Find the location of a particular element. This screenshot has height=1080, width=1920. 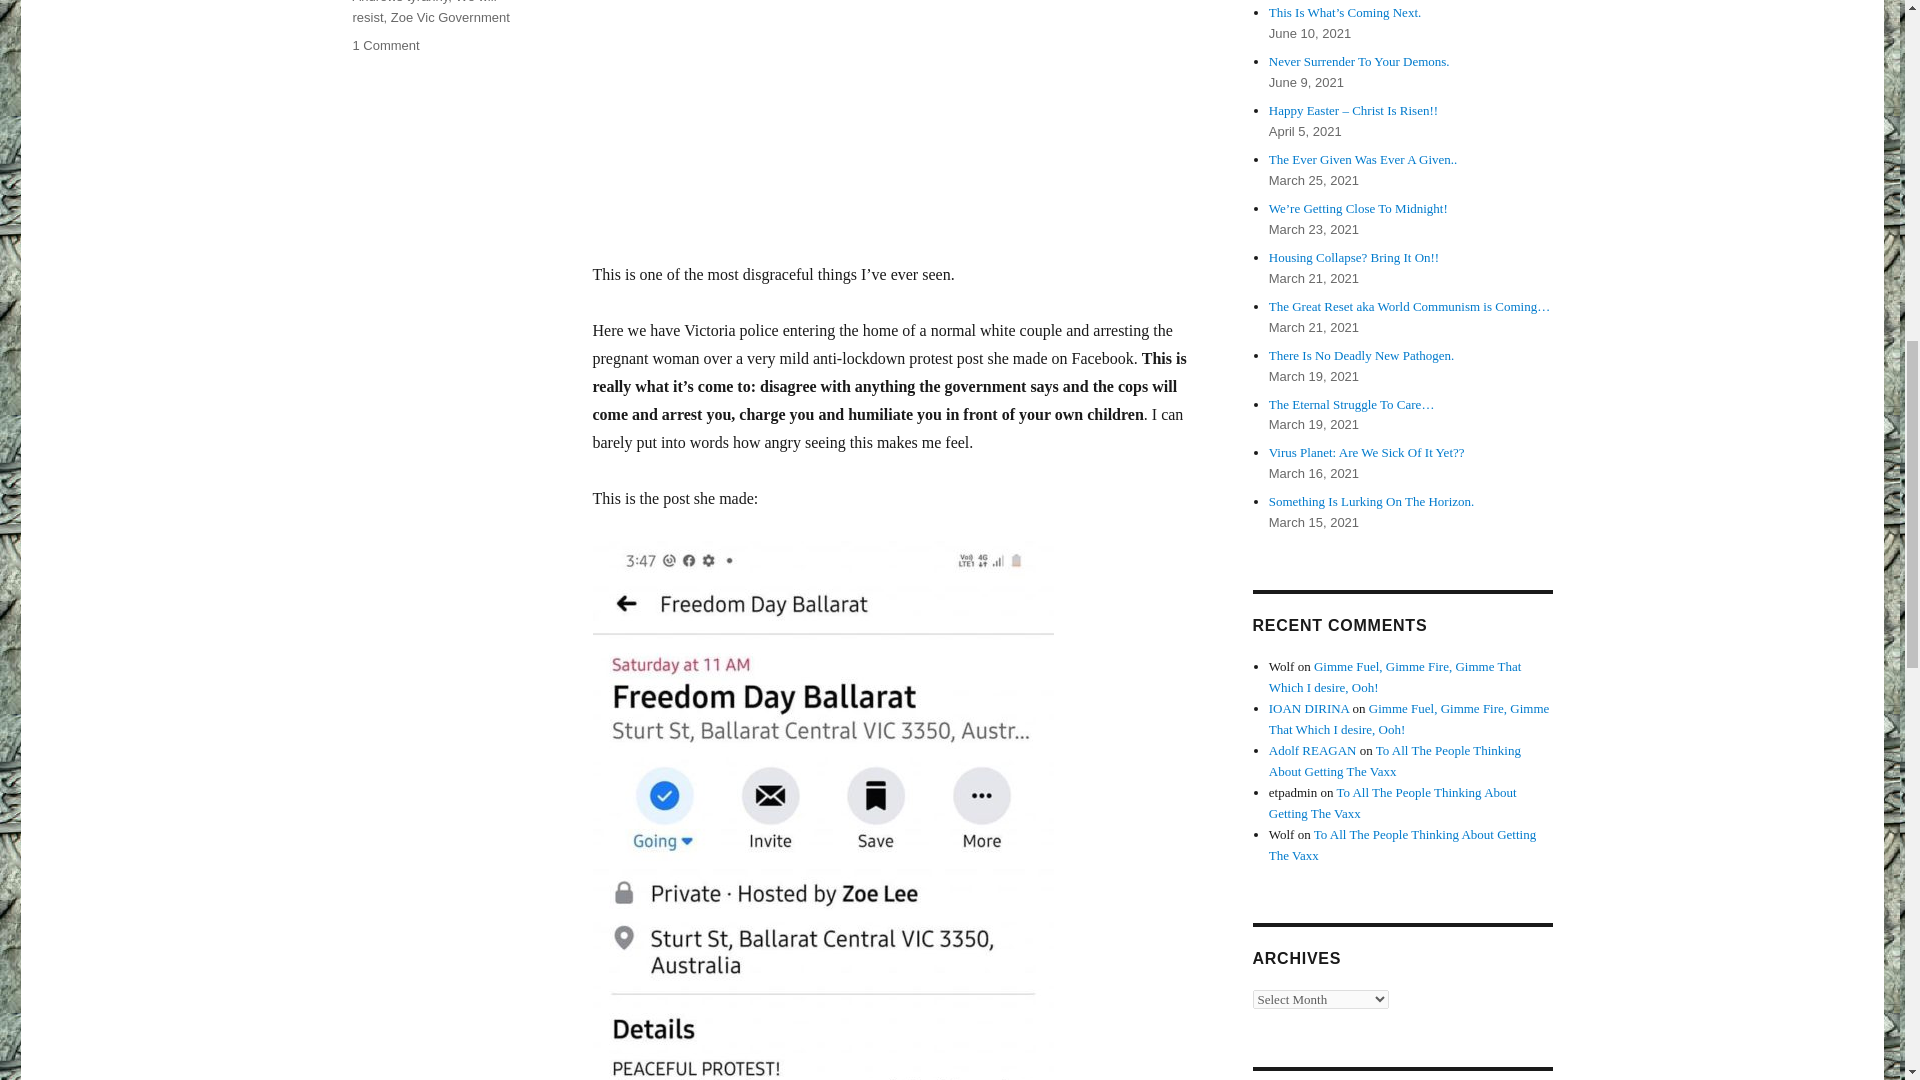

Gimme Fuel, Gimme Fire, Gimme That Which I desire, Ooh! is located at coordinates (1396, 676).